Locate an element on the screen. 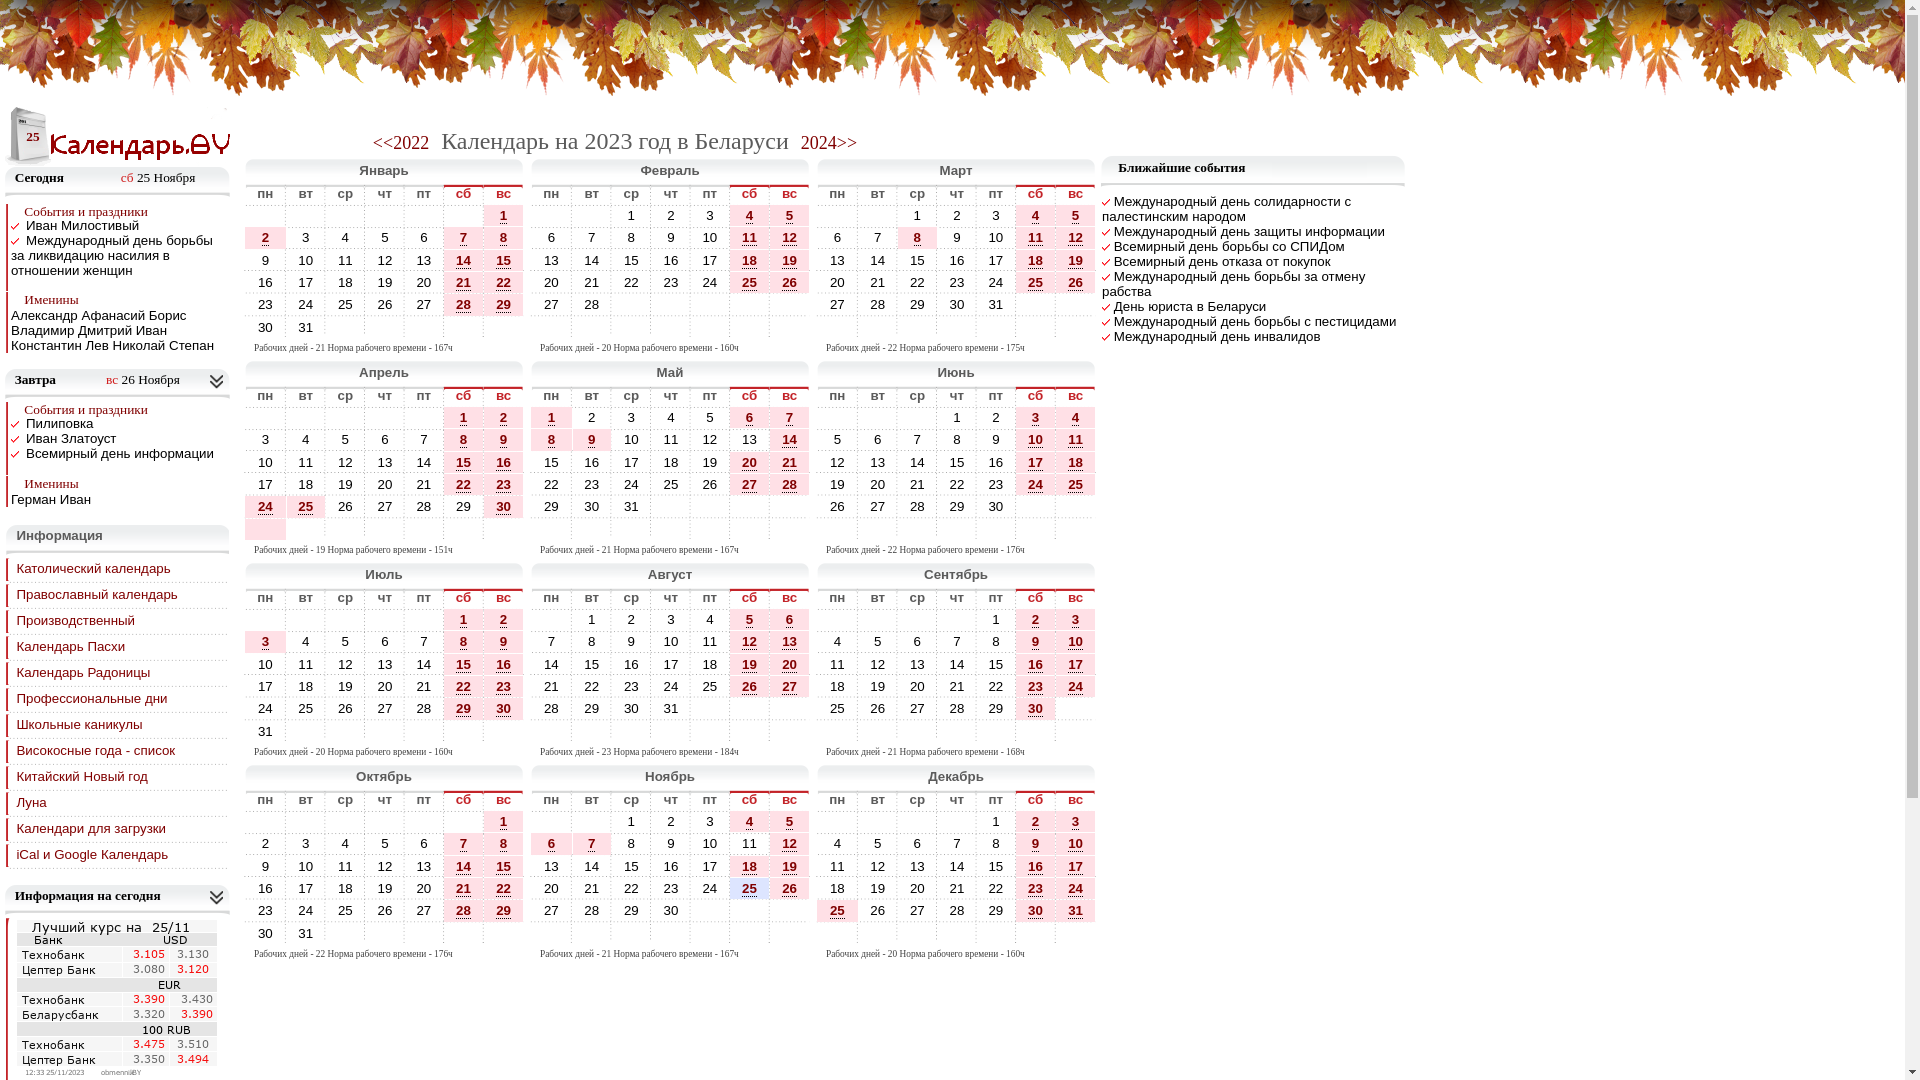  20 is located at coordinates (424, 888).